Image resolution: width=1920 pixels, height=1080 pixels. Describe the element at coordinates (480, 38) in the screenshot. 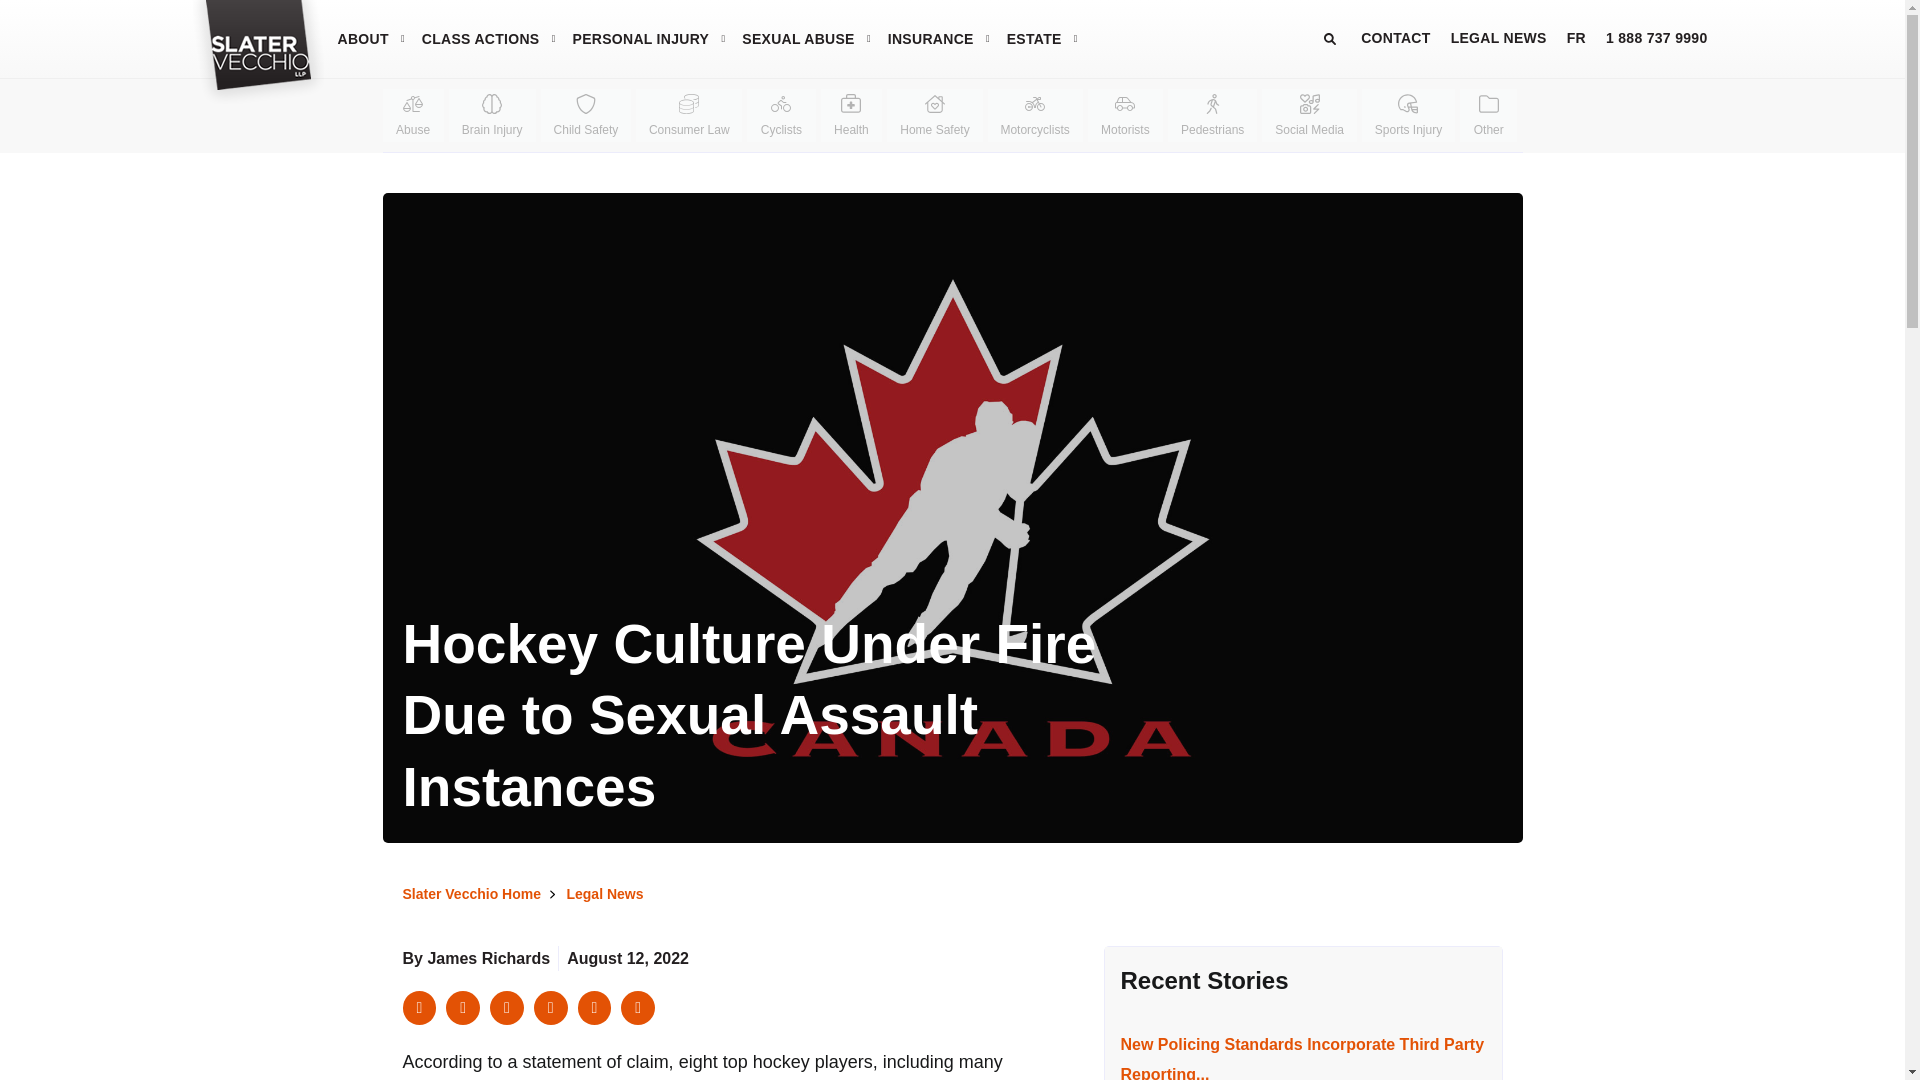

I see `CLASS ACTIONS` at that location.